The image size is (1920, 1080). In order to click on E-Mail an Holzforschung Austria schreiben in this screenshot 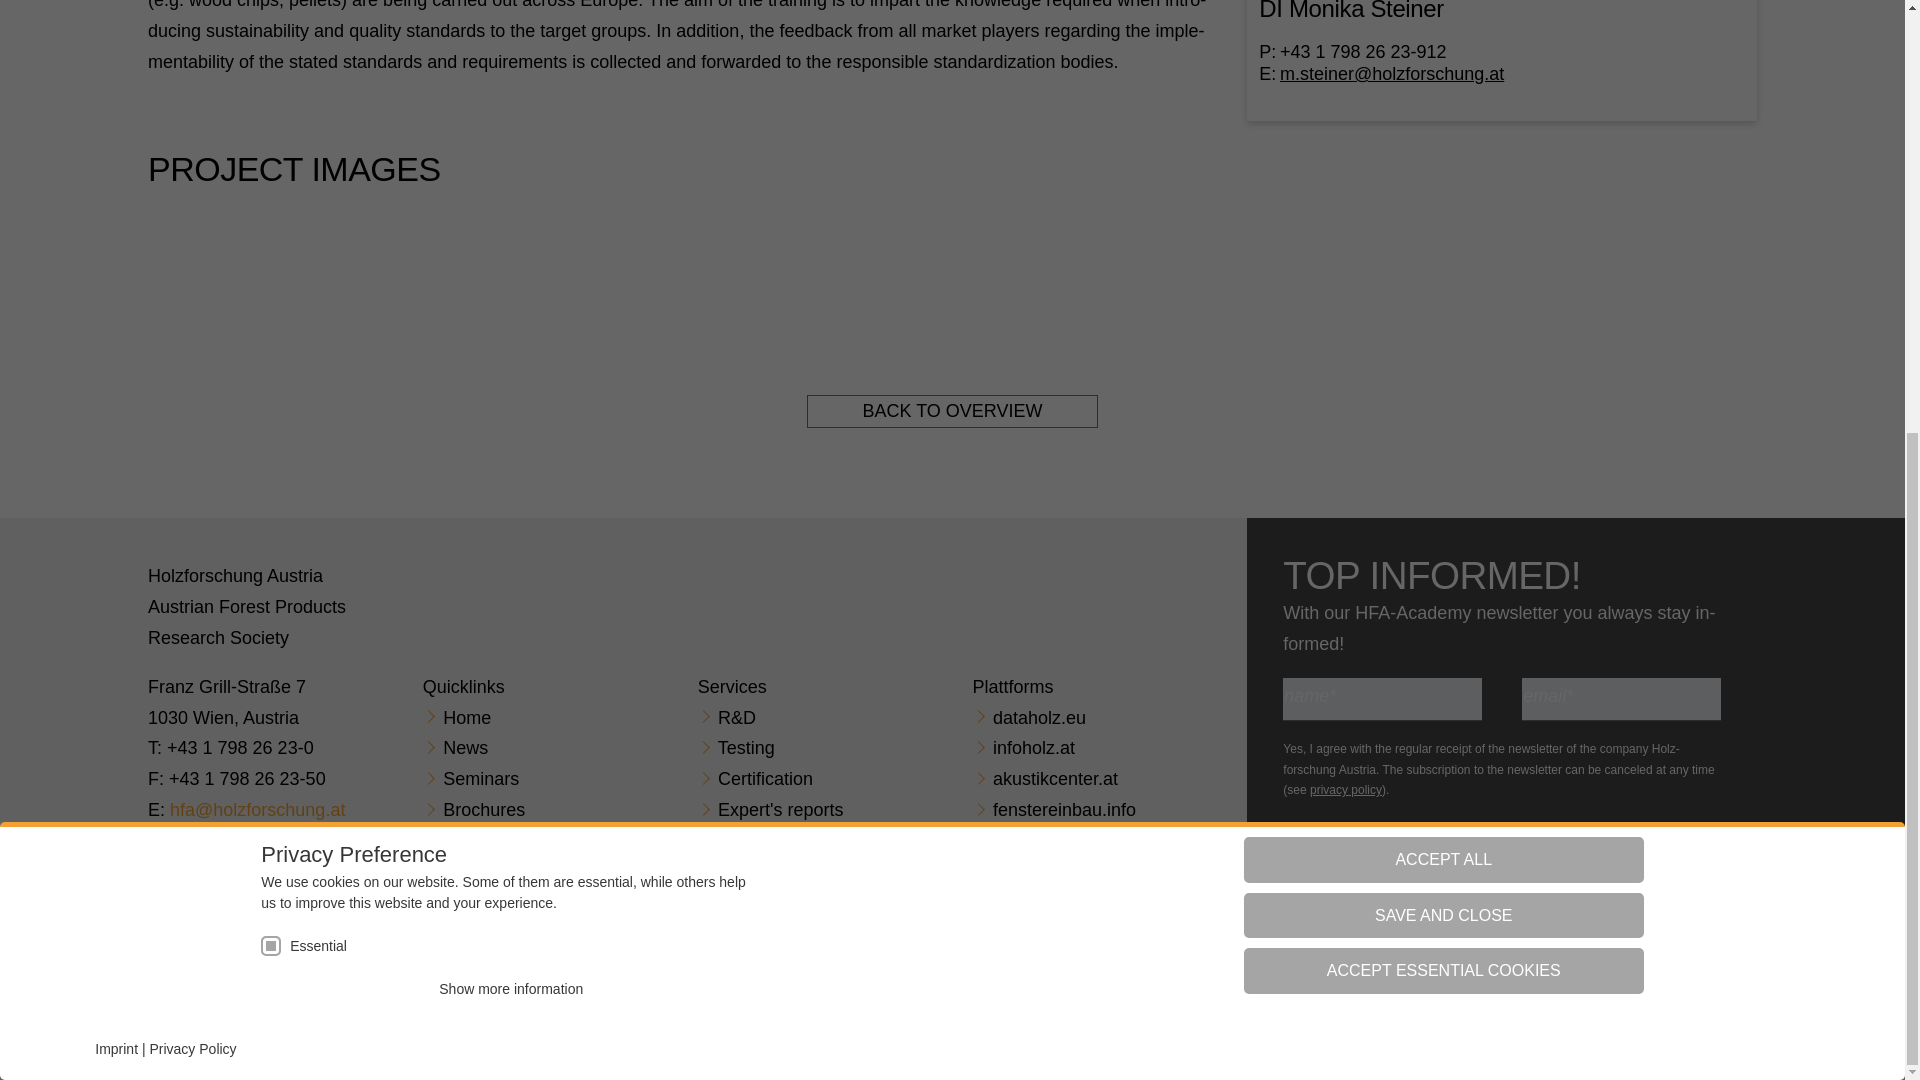, I will do `click(258, 810)`.